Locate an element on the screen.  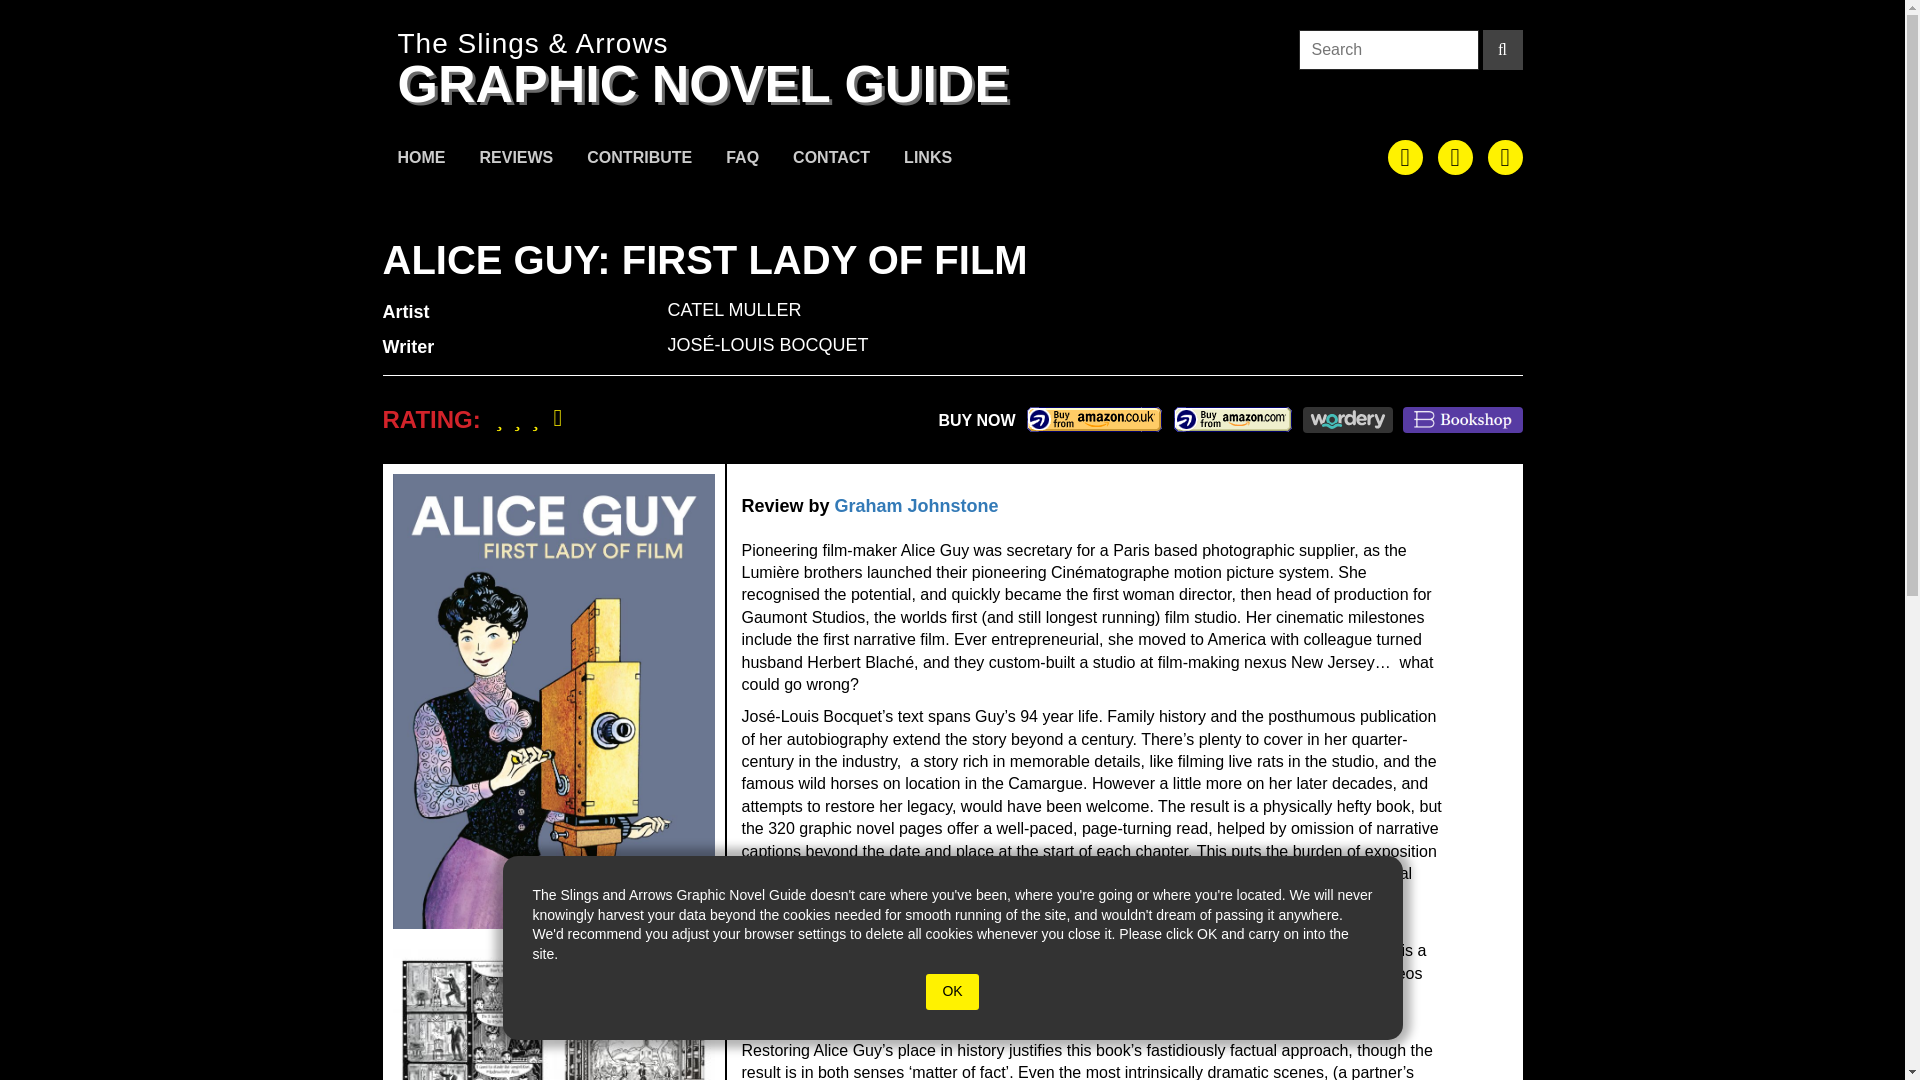
CONTACT is located at coordinates (831, 160).